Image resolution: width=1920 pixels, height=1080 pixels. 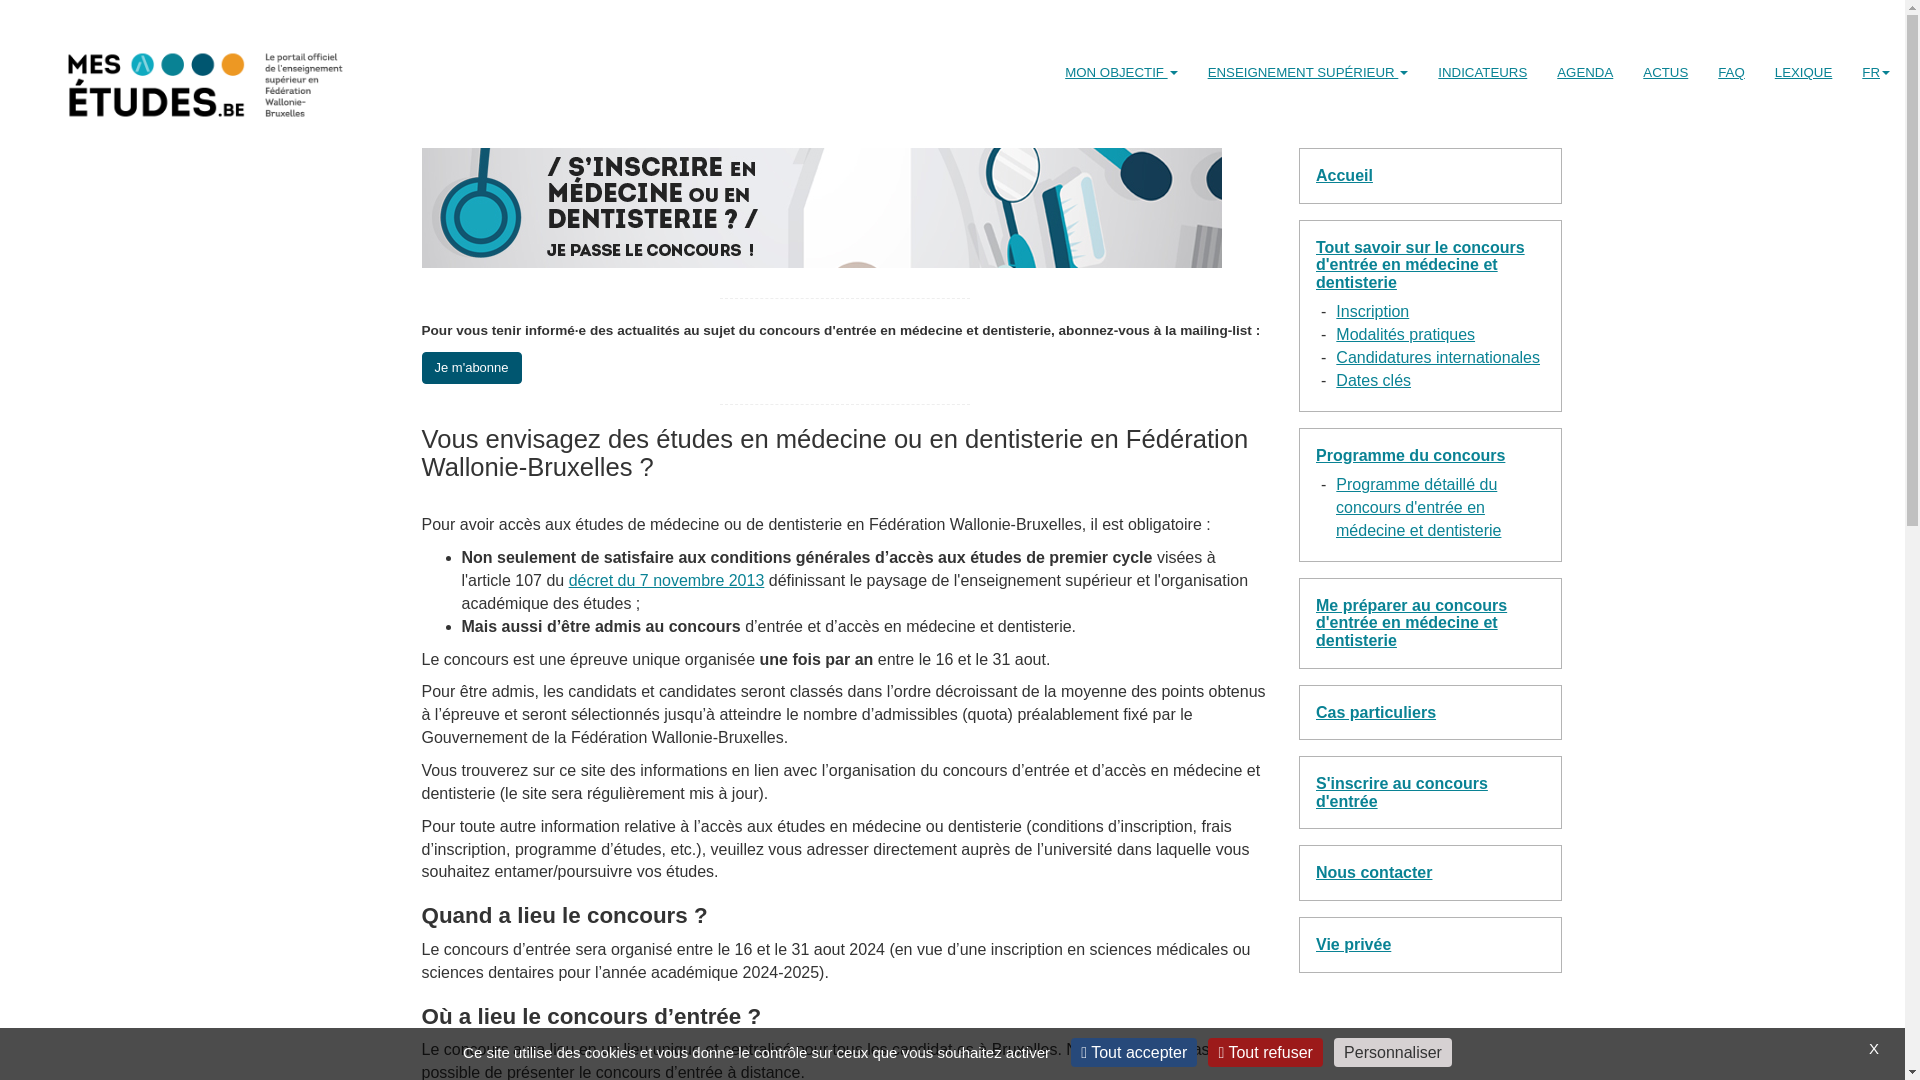 I want to click on Candidatures internationales, so click(x=1438, y=358).